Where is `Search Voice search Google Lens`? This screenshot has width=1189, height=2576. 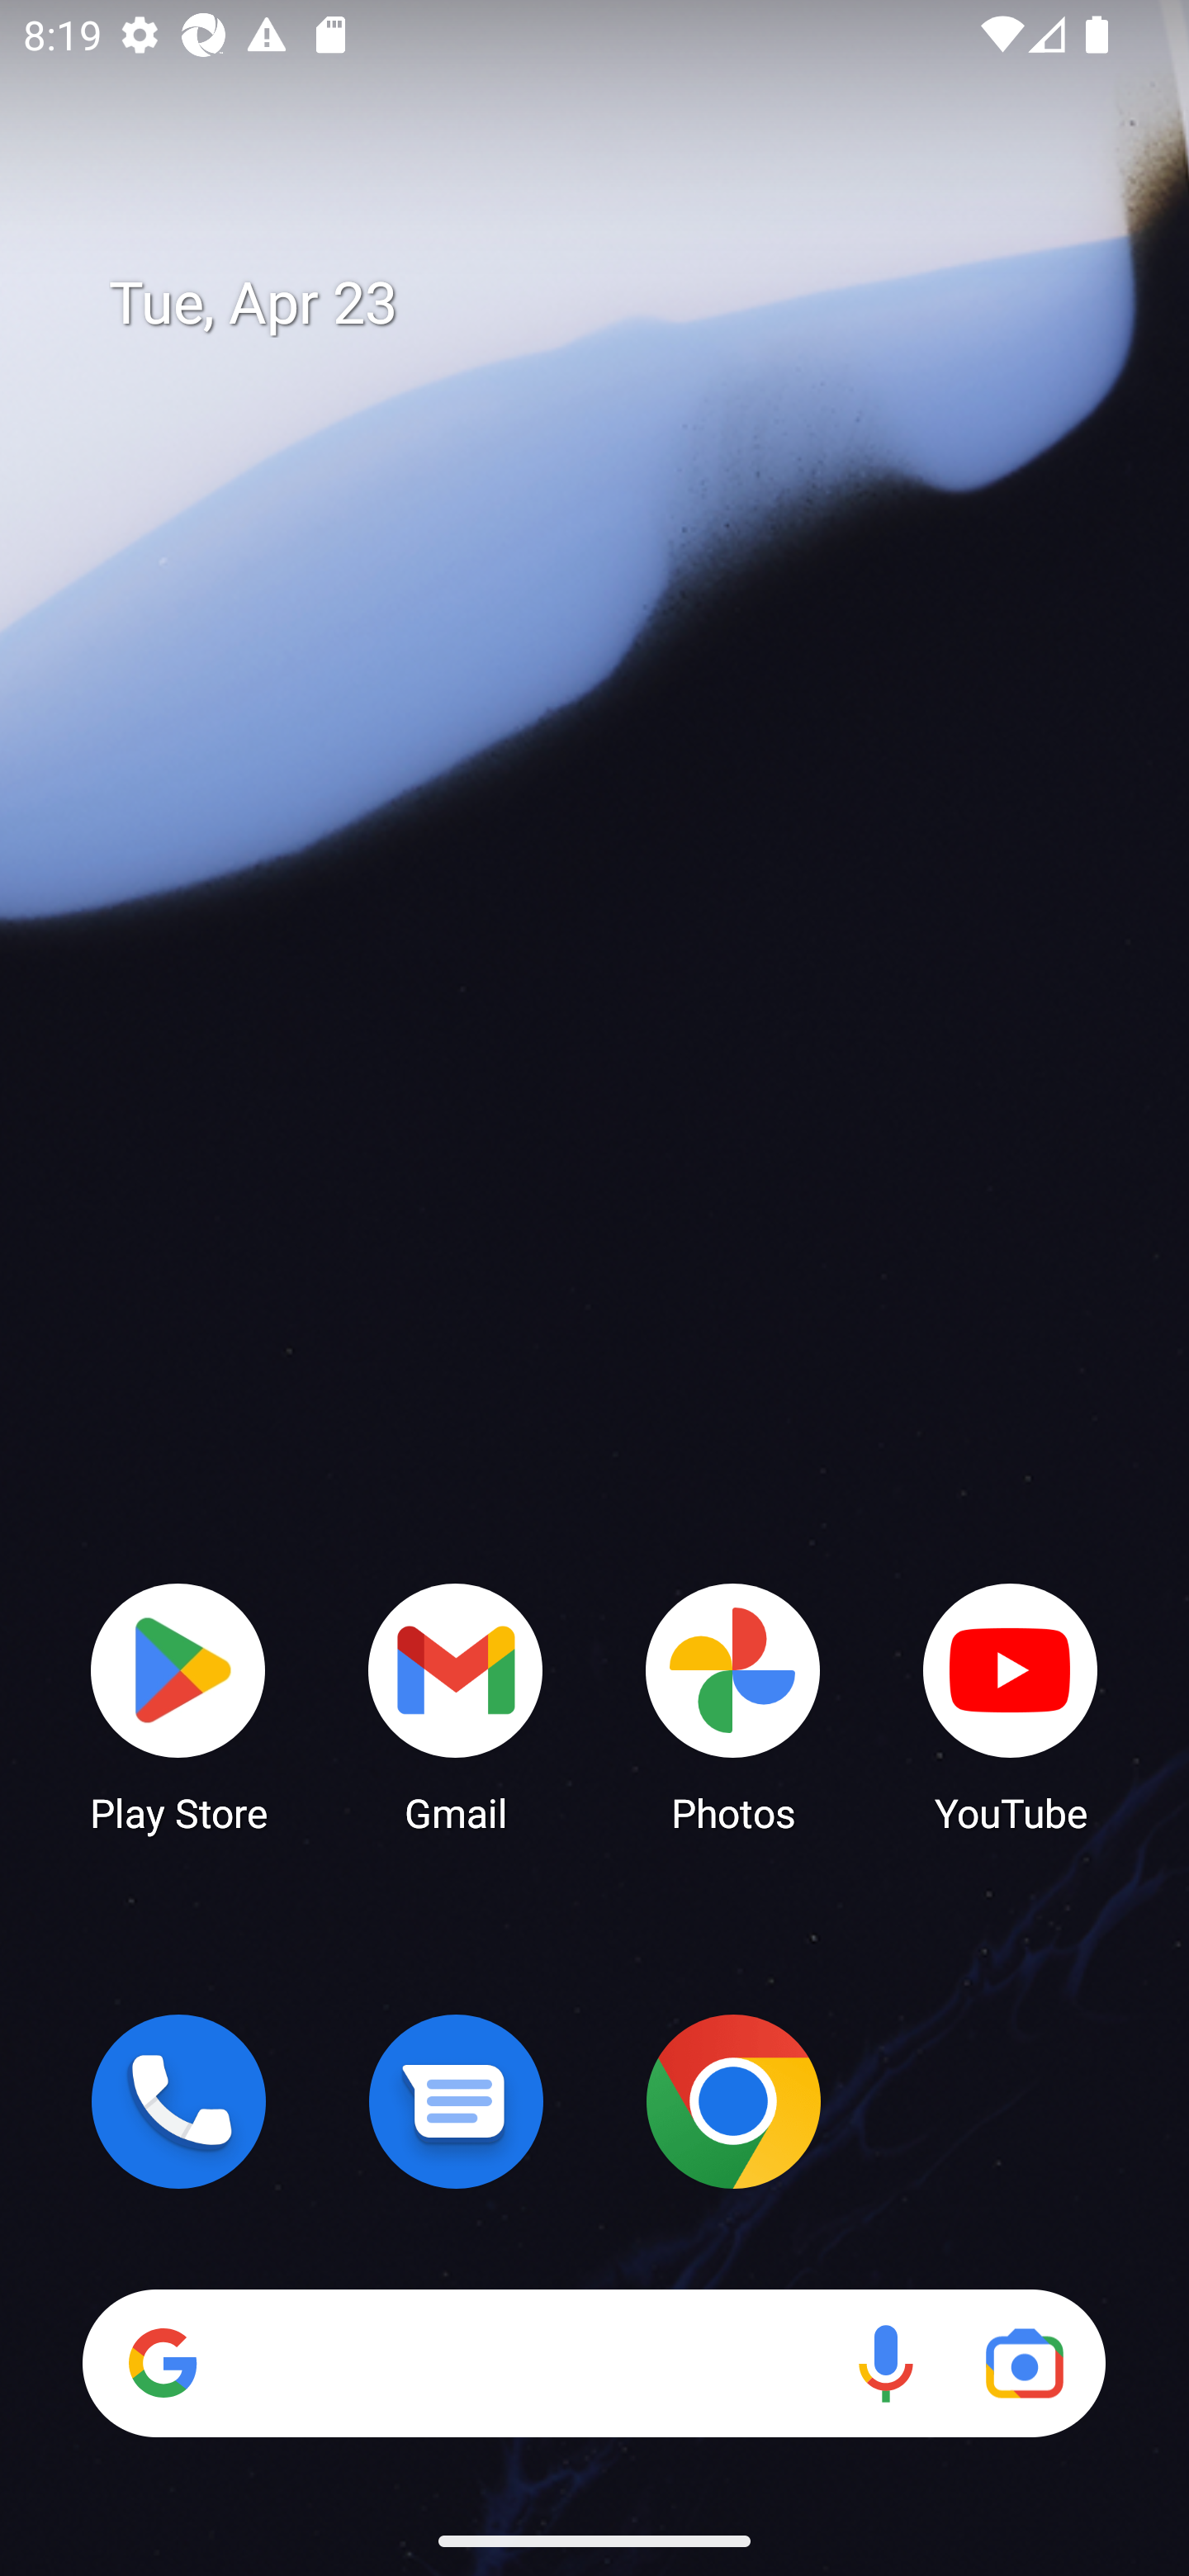 Search Voice search Google Lens is located at coordinates (594, 2363).